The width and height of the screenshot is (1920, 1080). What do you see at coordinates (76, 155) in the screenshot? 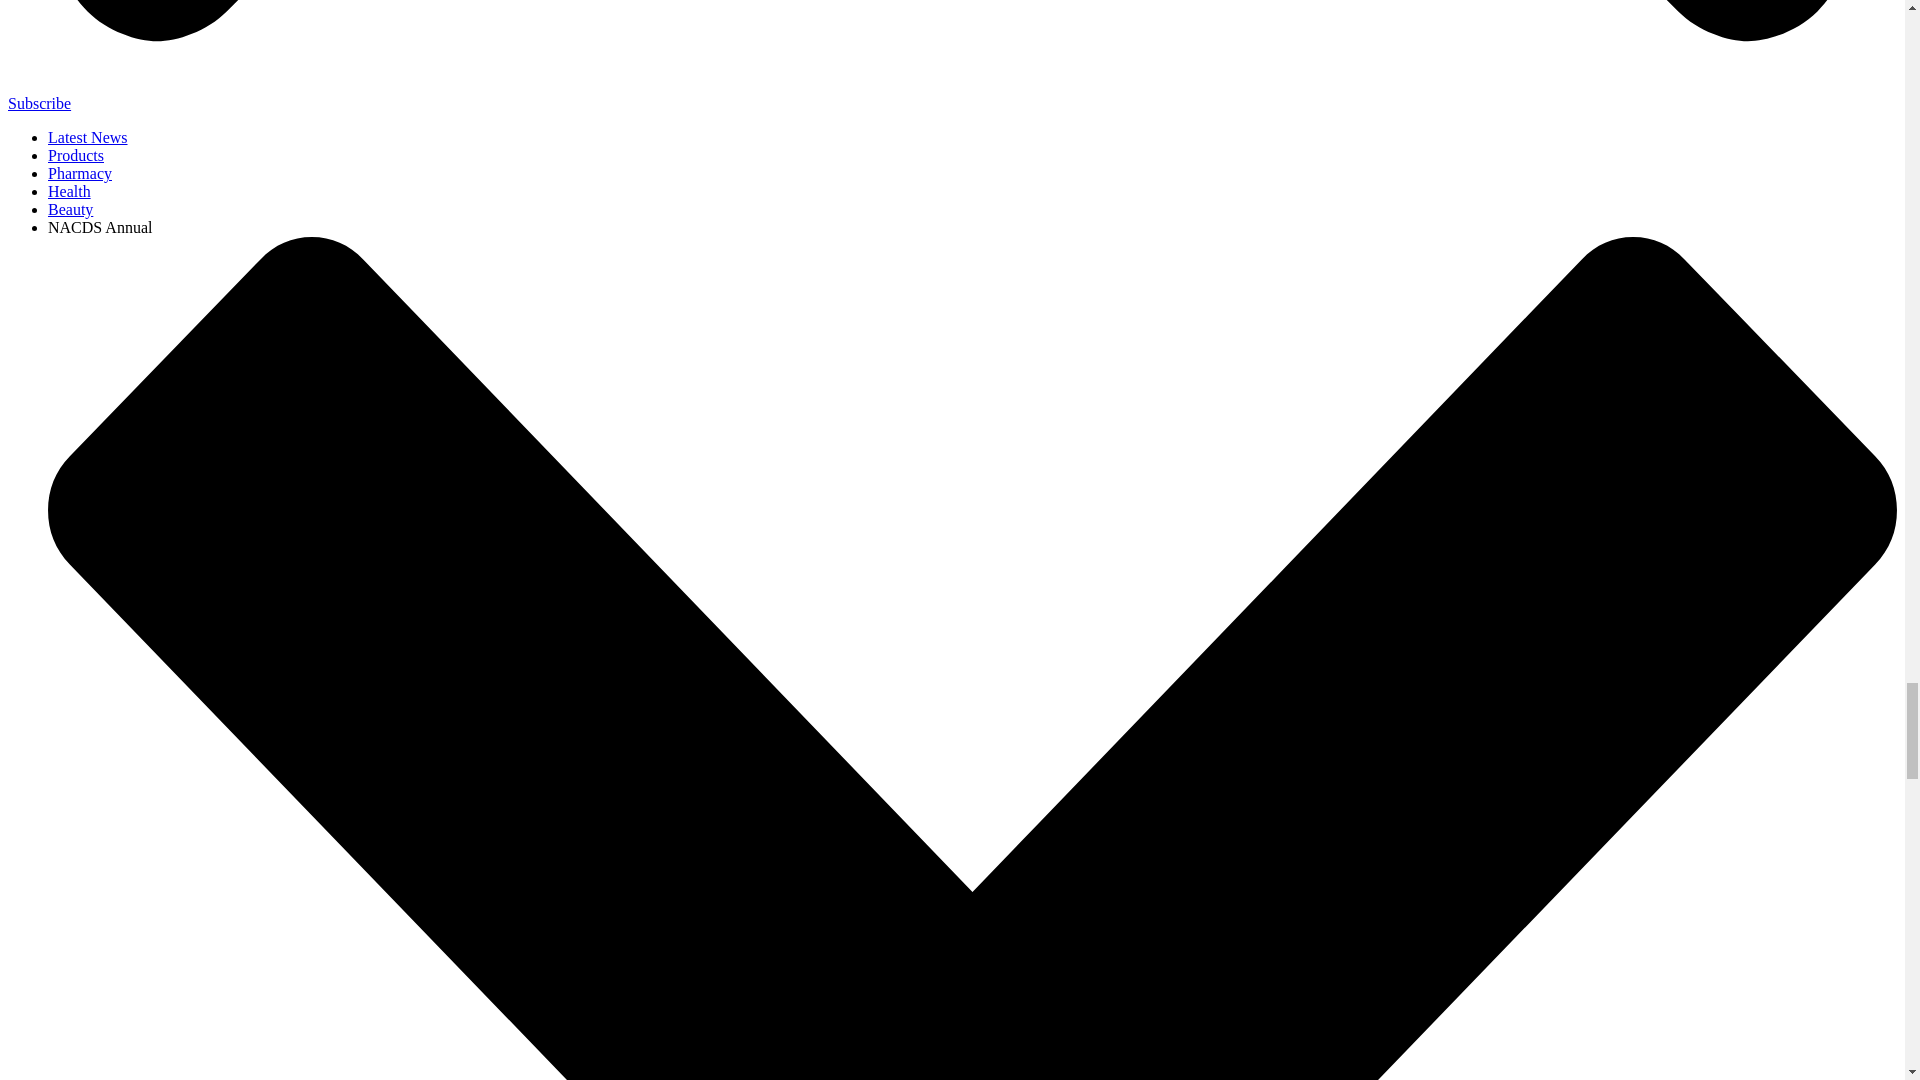
I see `Products` at bounding box center [76, 155].